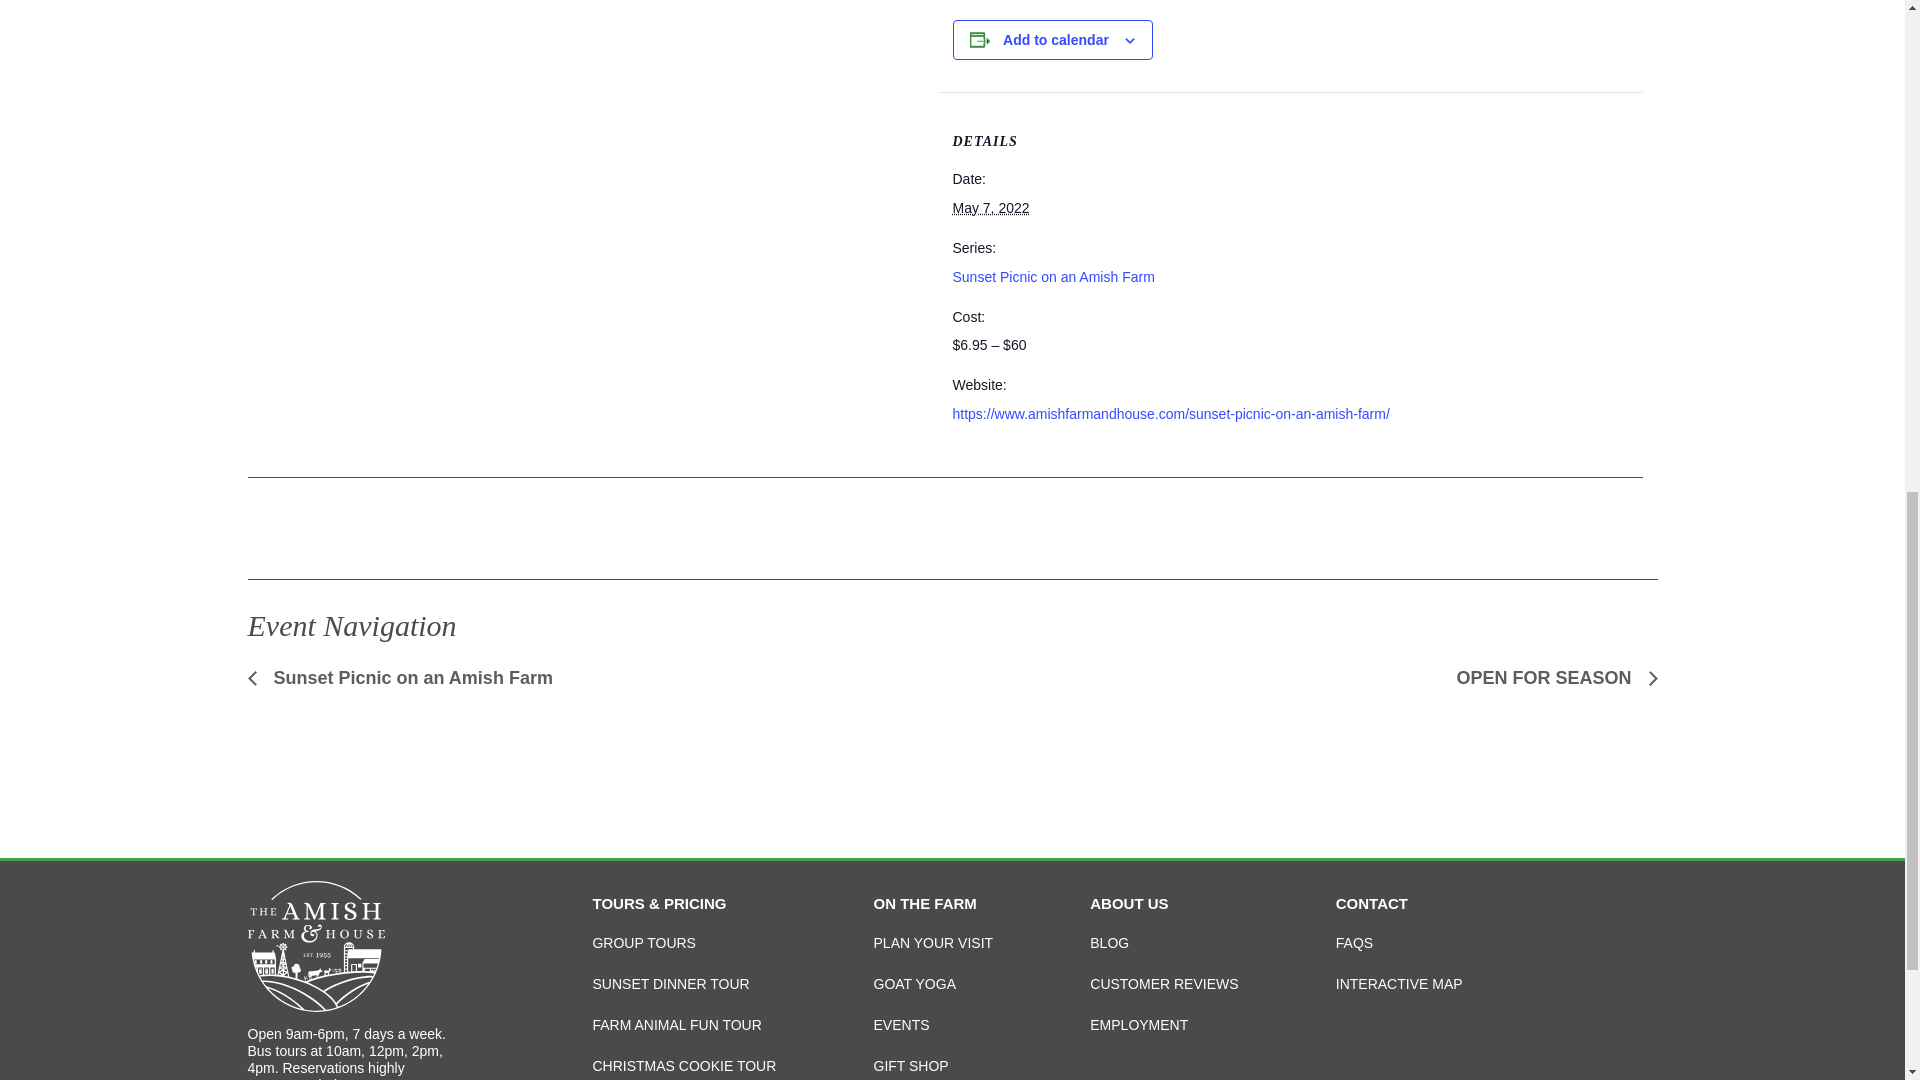 This screenshot has height=1080, width=1920. I want to click on Add to calendar, so click(1056, 40).